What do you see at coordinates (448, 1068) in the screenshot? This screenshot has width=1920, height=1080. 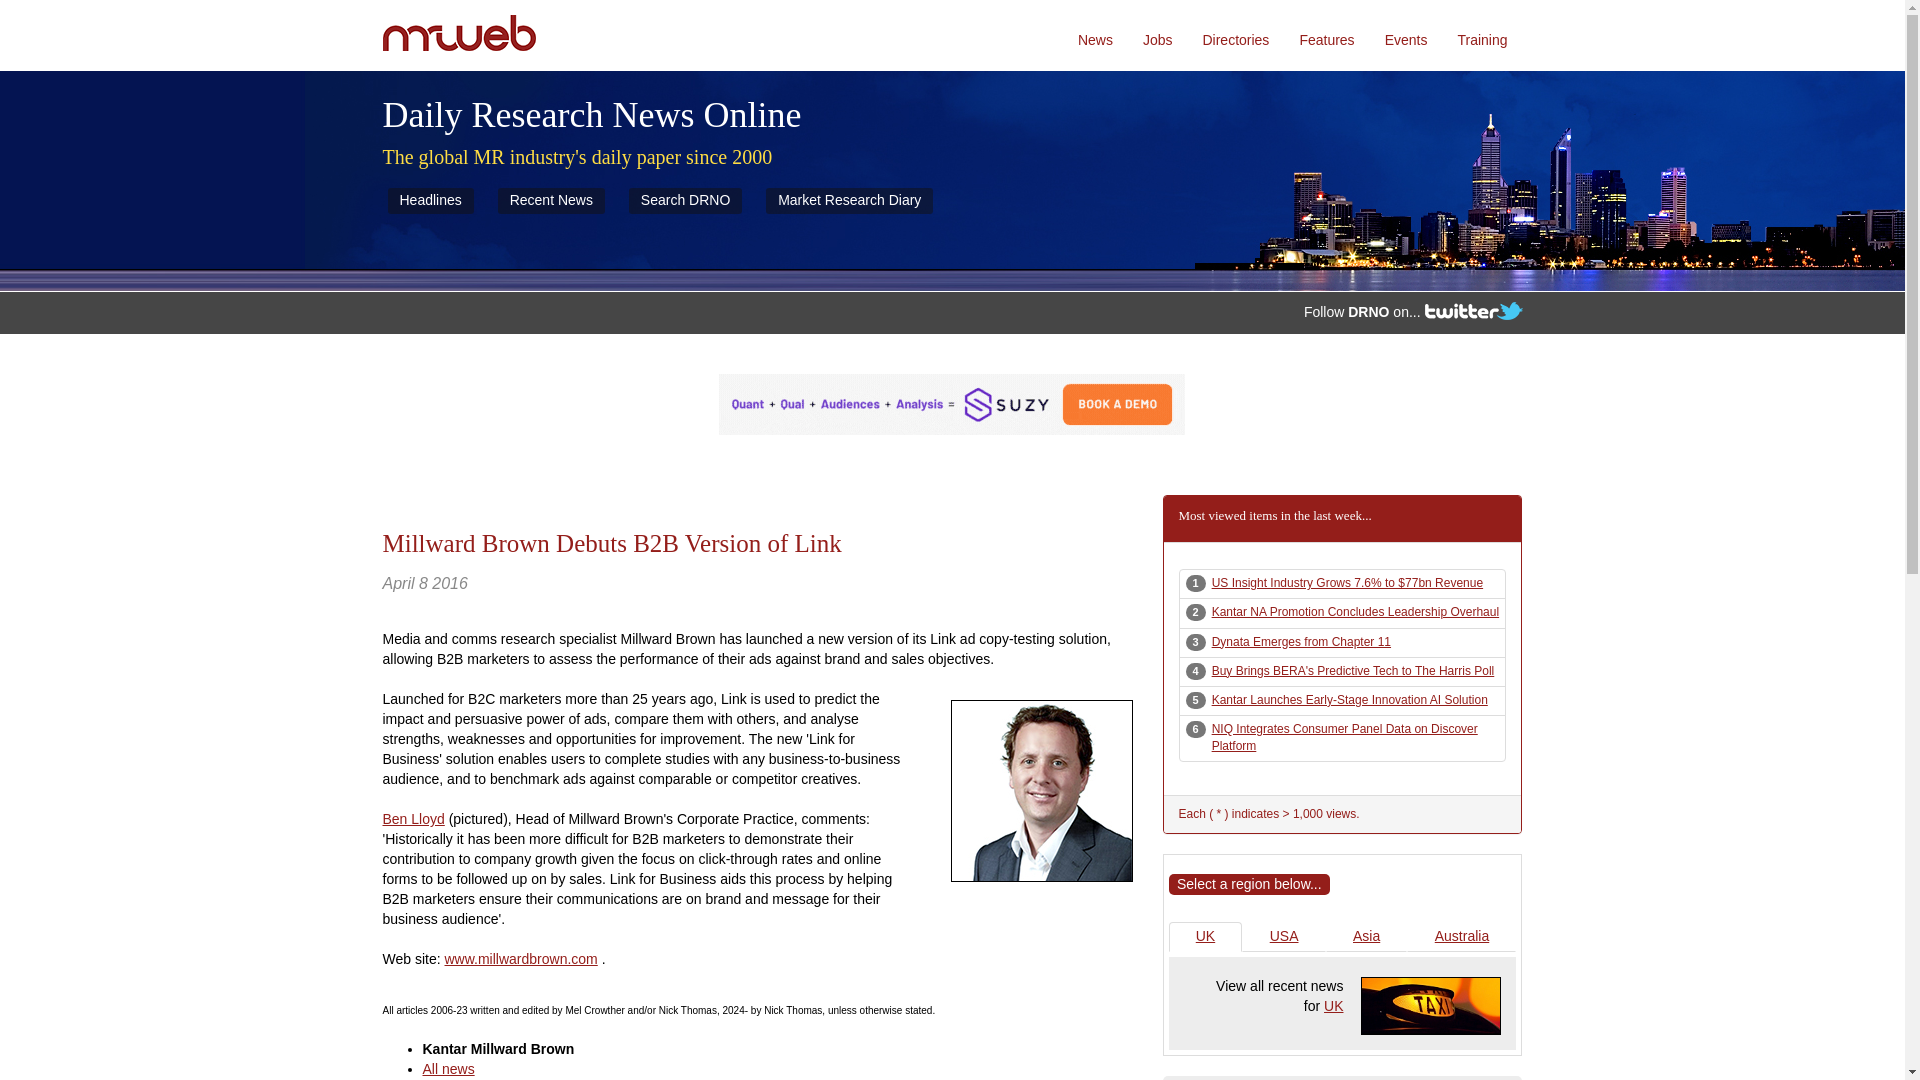 I see `All news` at bounding box center [448, 1068].